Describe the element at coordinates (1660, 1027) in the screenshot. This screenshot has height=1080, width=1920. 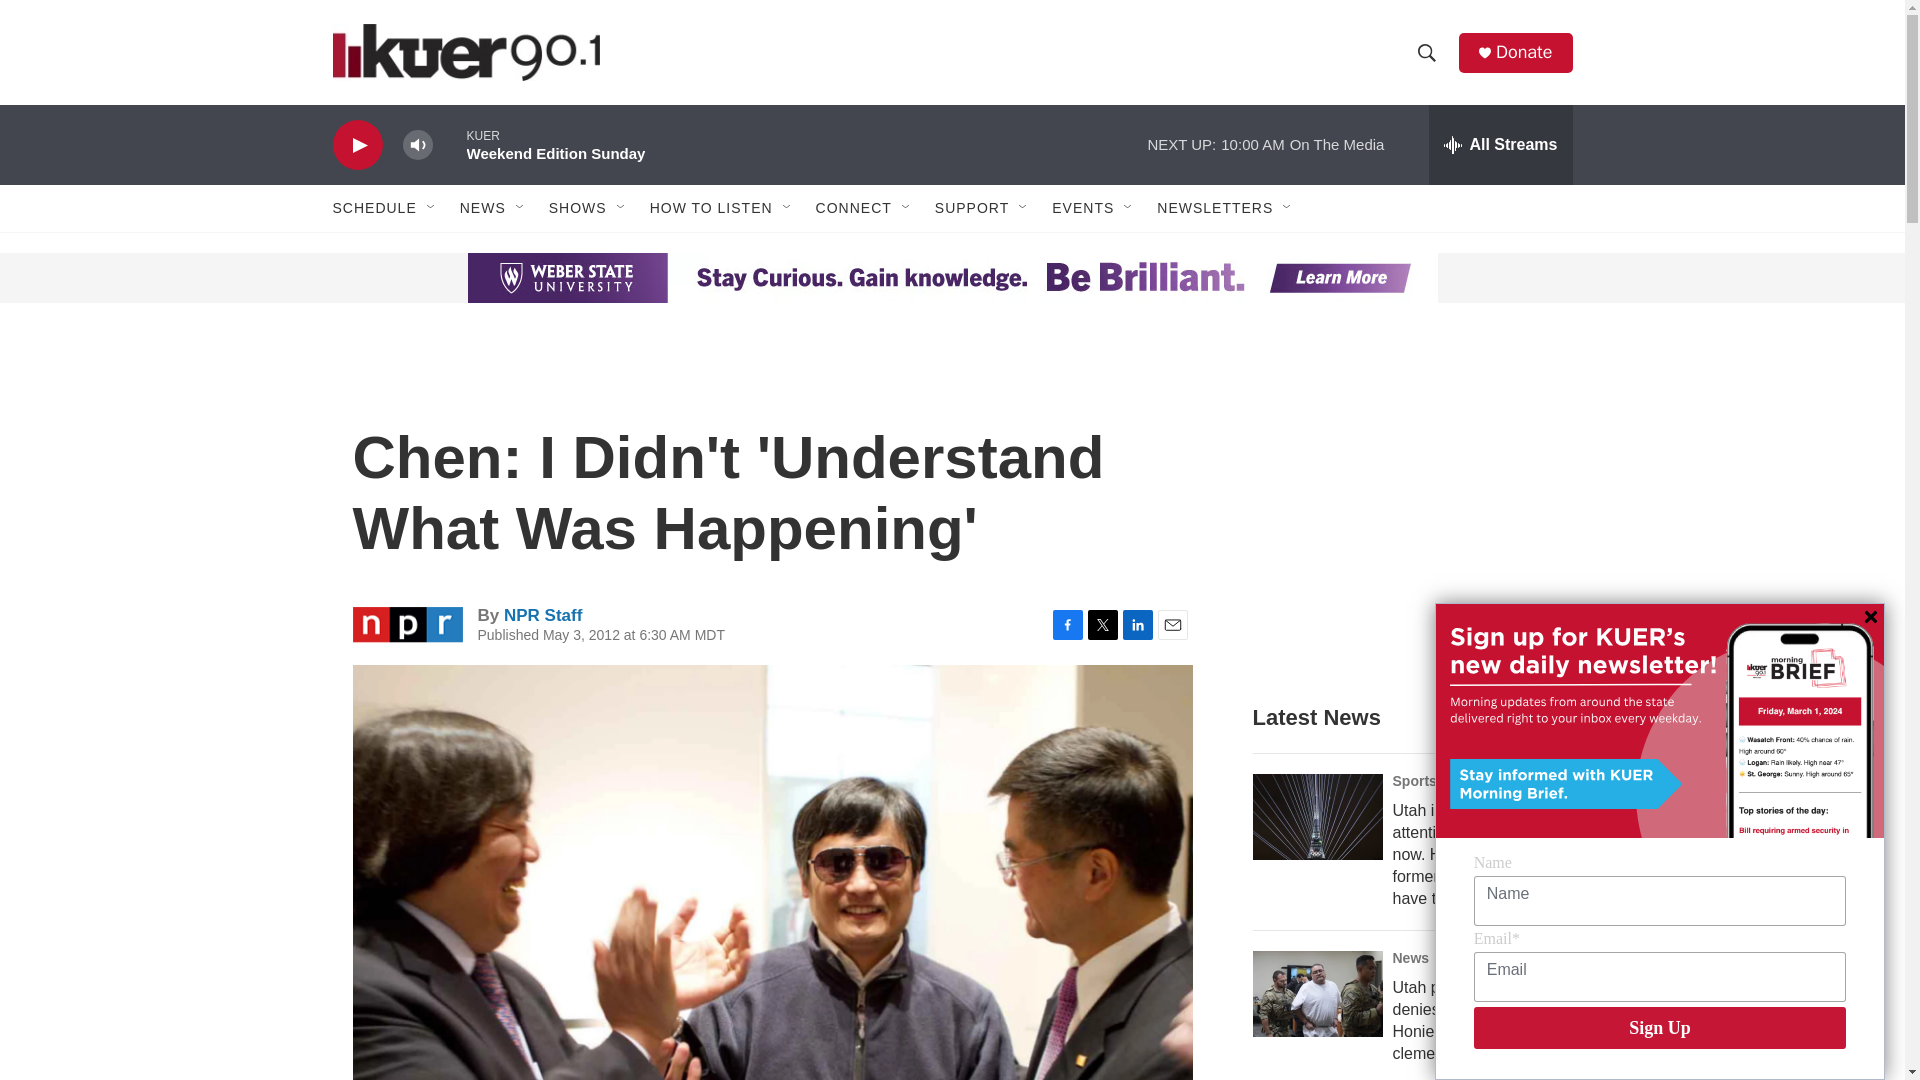
I see `Sign Up` at that location.